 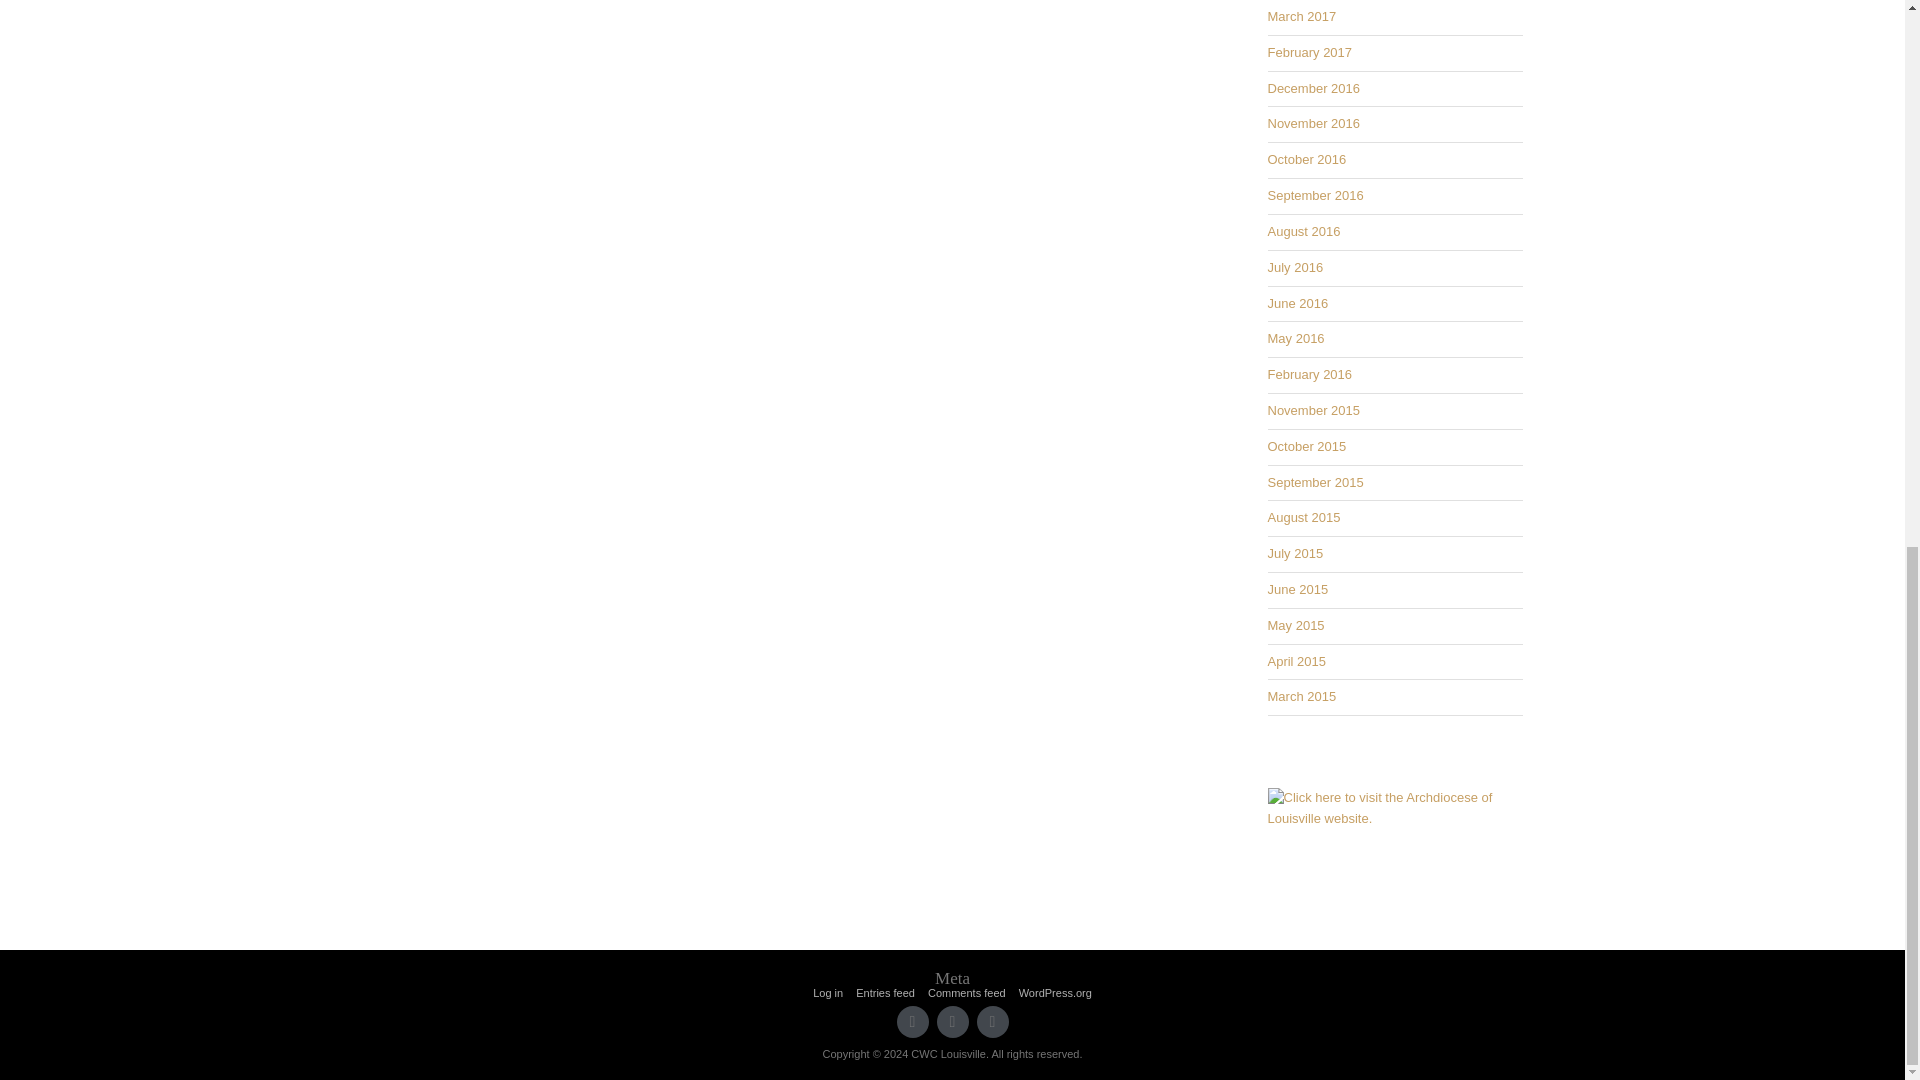 What do you see at coordinates (912, 1021) in the screenshot?
I see `Twitter` at bounding box center [912, 1021].